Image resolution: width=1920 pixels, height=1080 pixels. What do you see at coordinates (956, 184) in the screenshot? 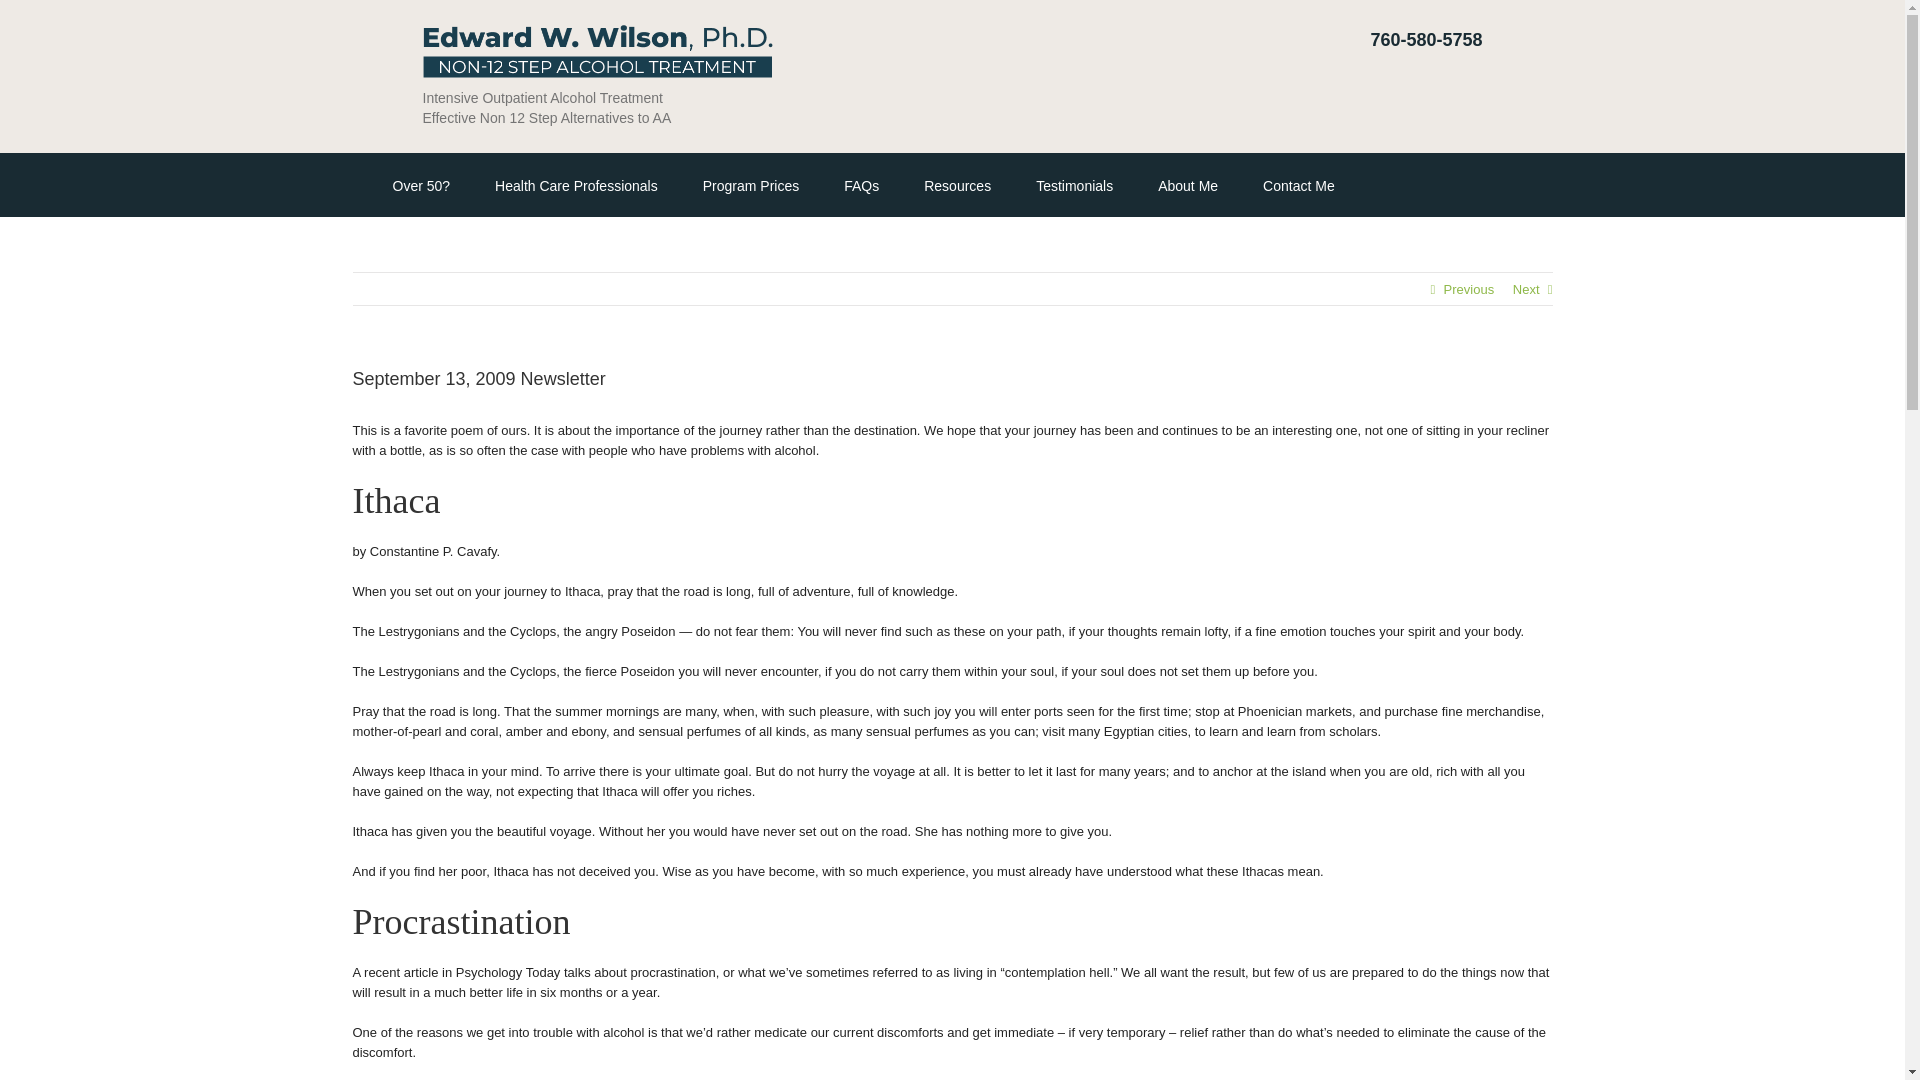
I see `Resources` at bounding box center [956, 184].